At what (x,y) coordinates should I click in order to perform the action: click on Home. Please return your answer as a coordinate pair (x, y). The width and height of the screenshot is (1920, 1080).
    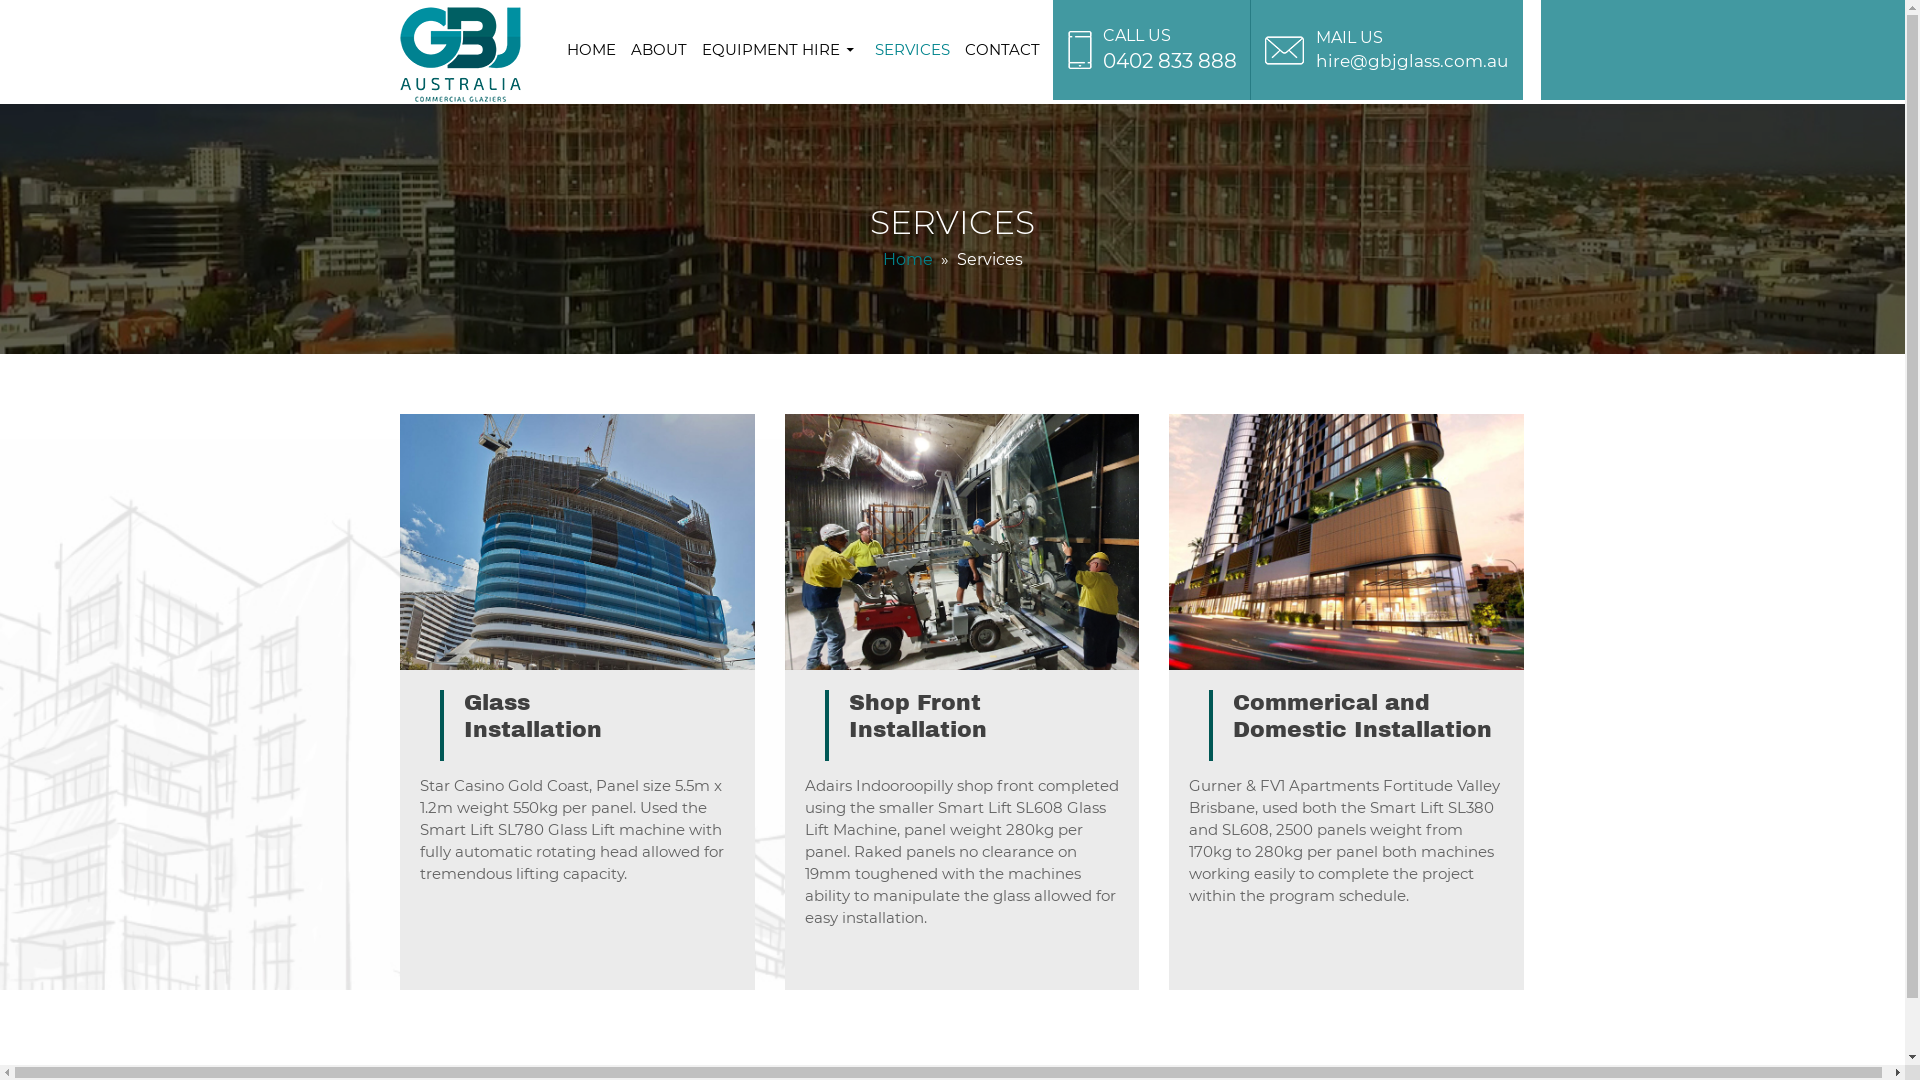
    Looking at the image, I should click on (907, 260).